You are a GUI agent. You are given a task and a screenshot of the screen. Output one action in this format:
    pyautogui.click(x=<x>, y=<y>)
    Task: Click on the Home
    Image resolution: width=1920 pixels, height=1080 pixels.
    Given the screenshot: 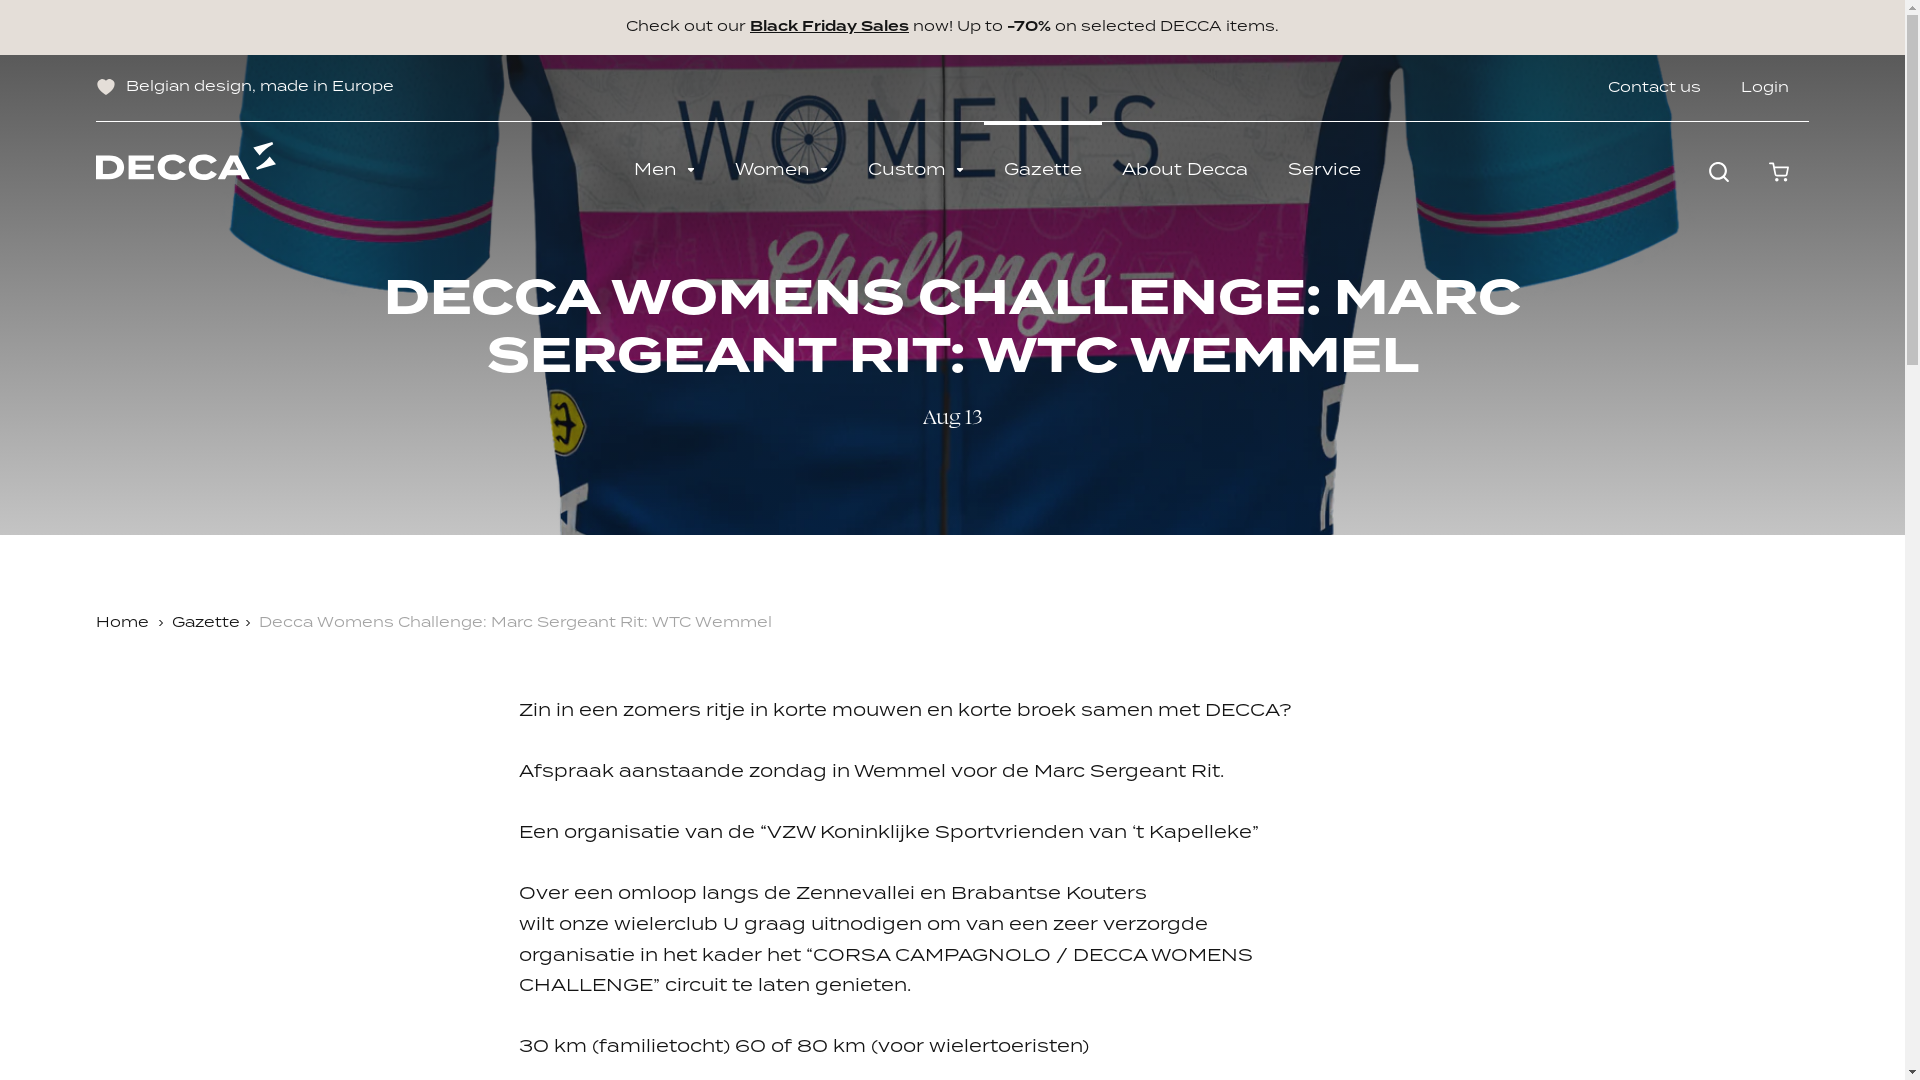 What is the action you would take?
    pyautogui.click(x=122, y=623)
    